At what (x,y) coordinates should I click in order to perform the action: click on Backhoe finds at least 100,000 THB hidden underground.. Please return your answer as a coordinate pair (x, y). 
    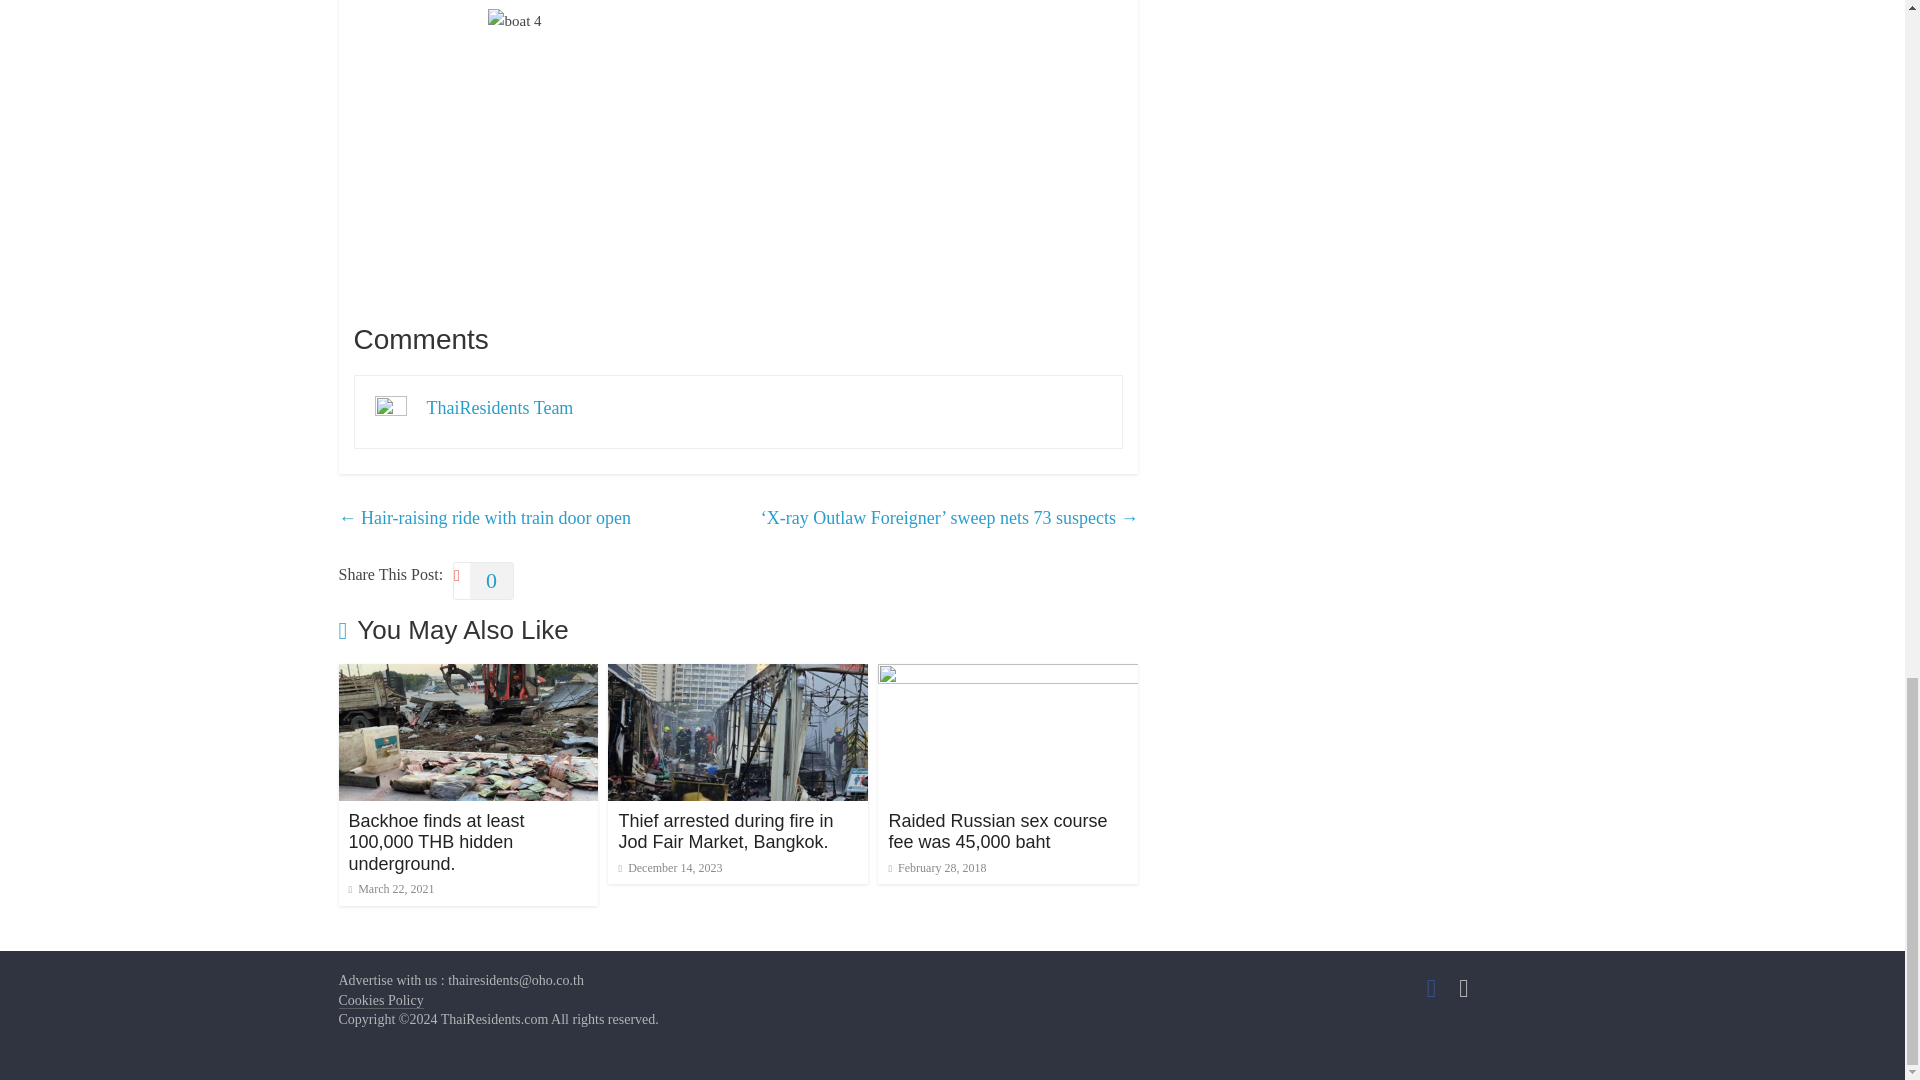
    Looking at the image, I should click on (467, 676).